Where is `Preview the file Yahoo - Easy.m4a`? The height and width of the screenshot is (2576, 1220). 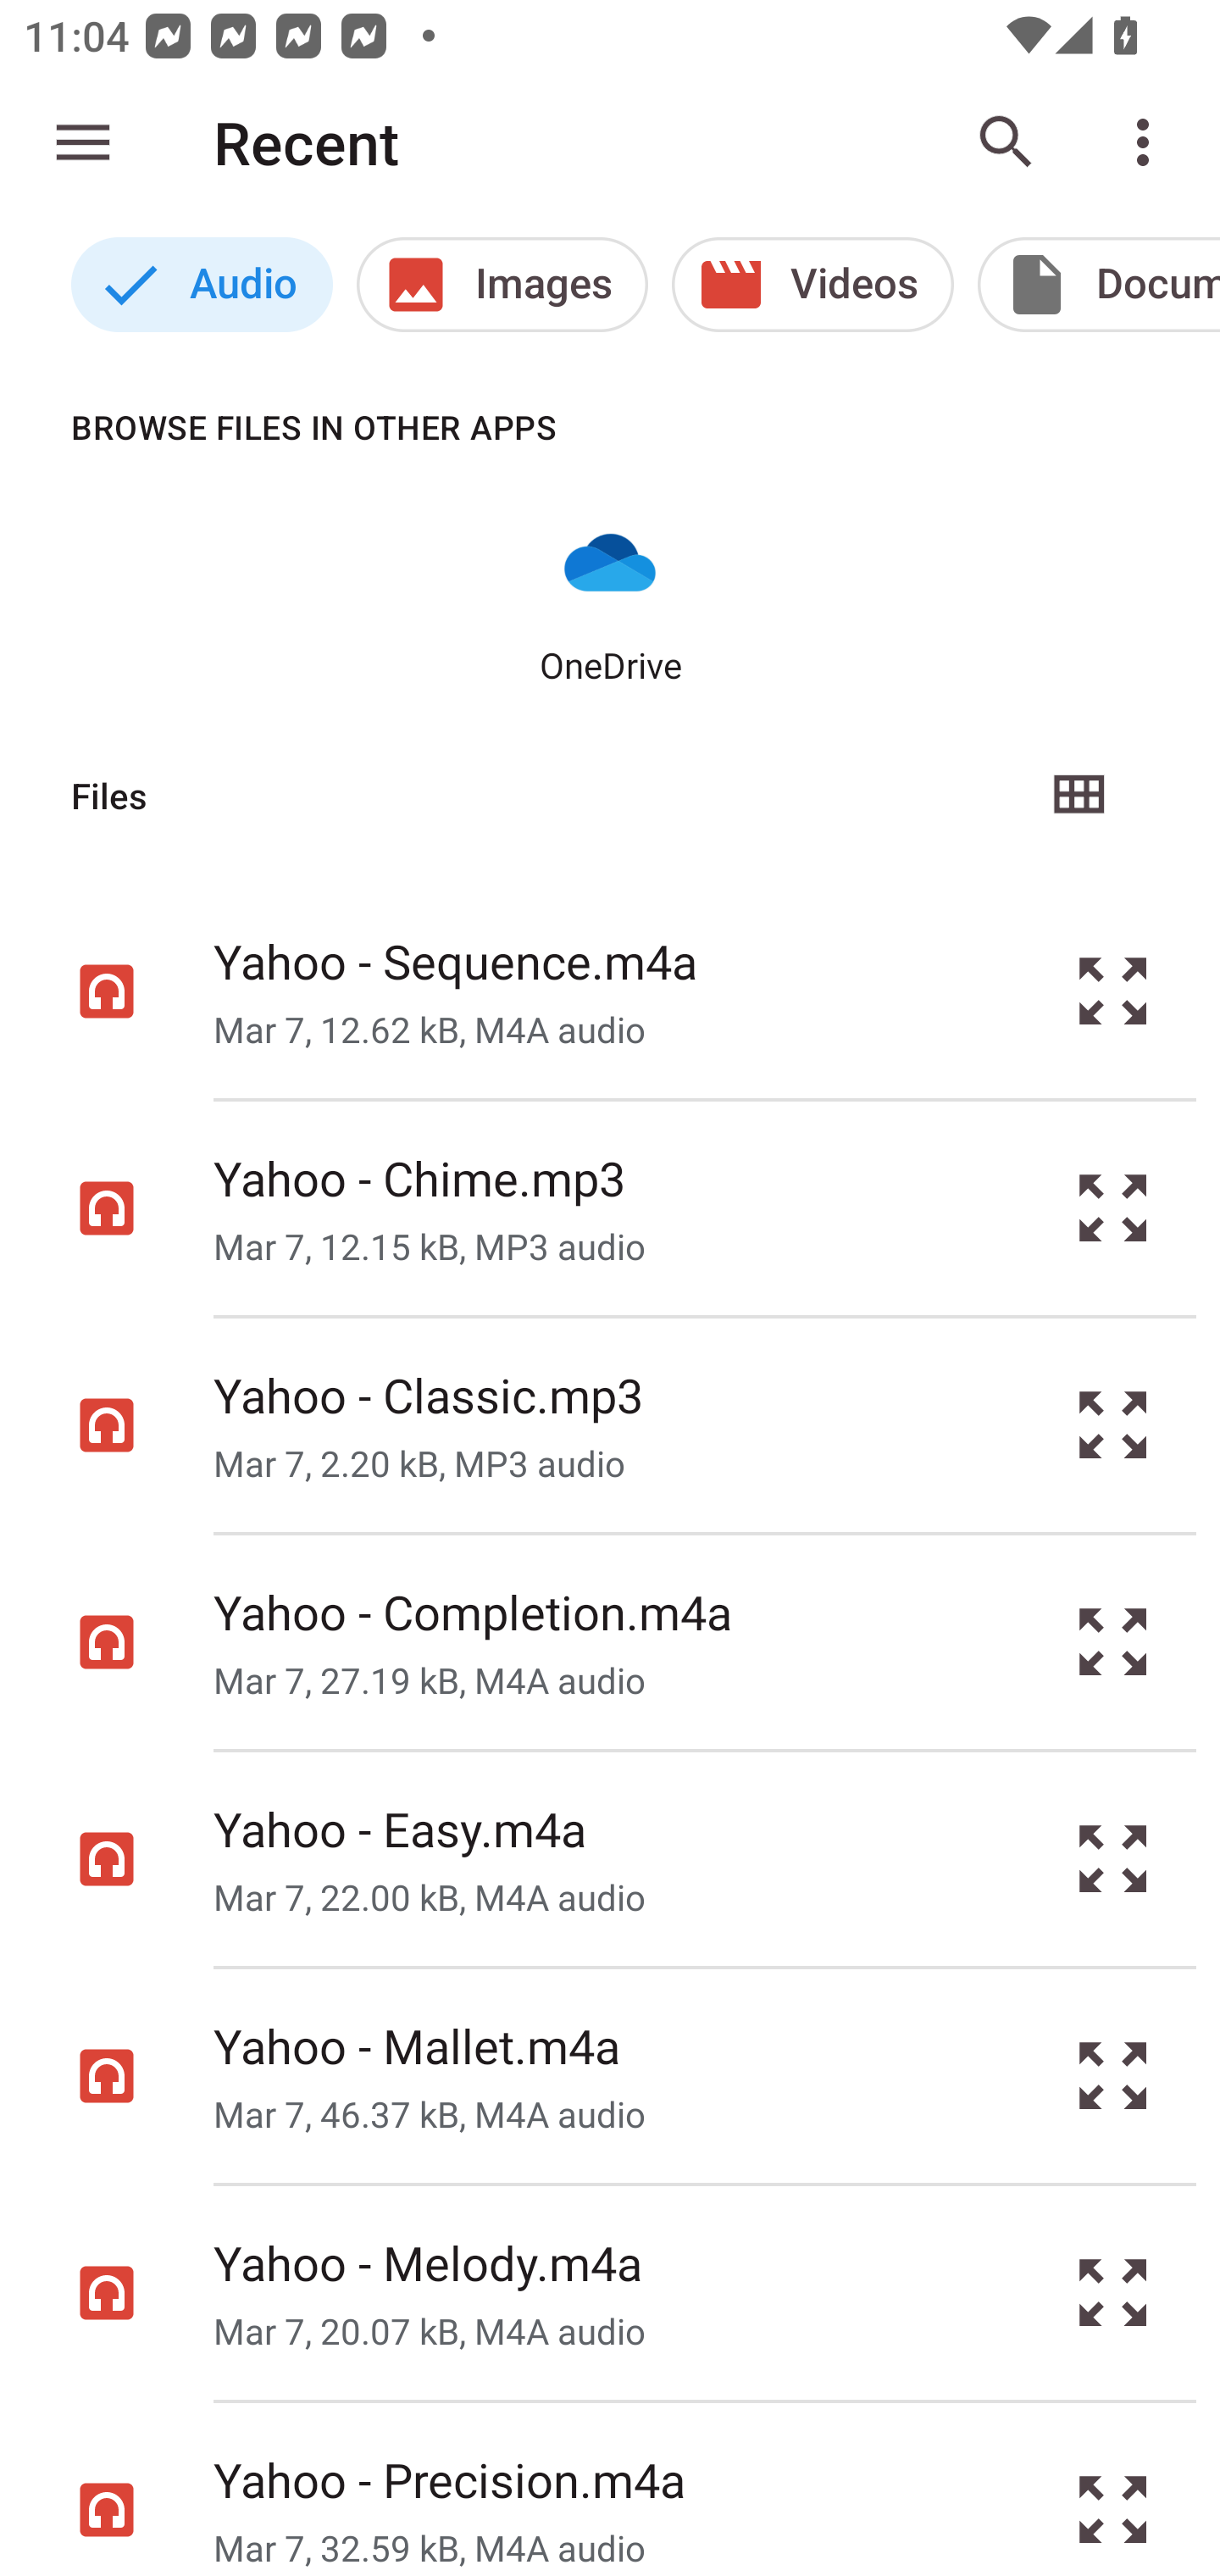 Preview the file Yahoo - Easy.m4a is located at coordinates (1113, 1858).